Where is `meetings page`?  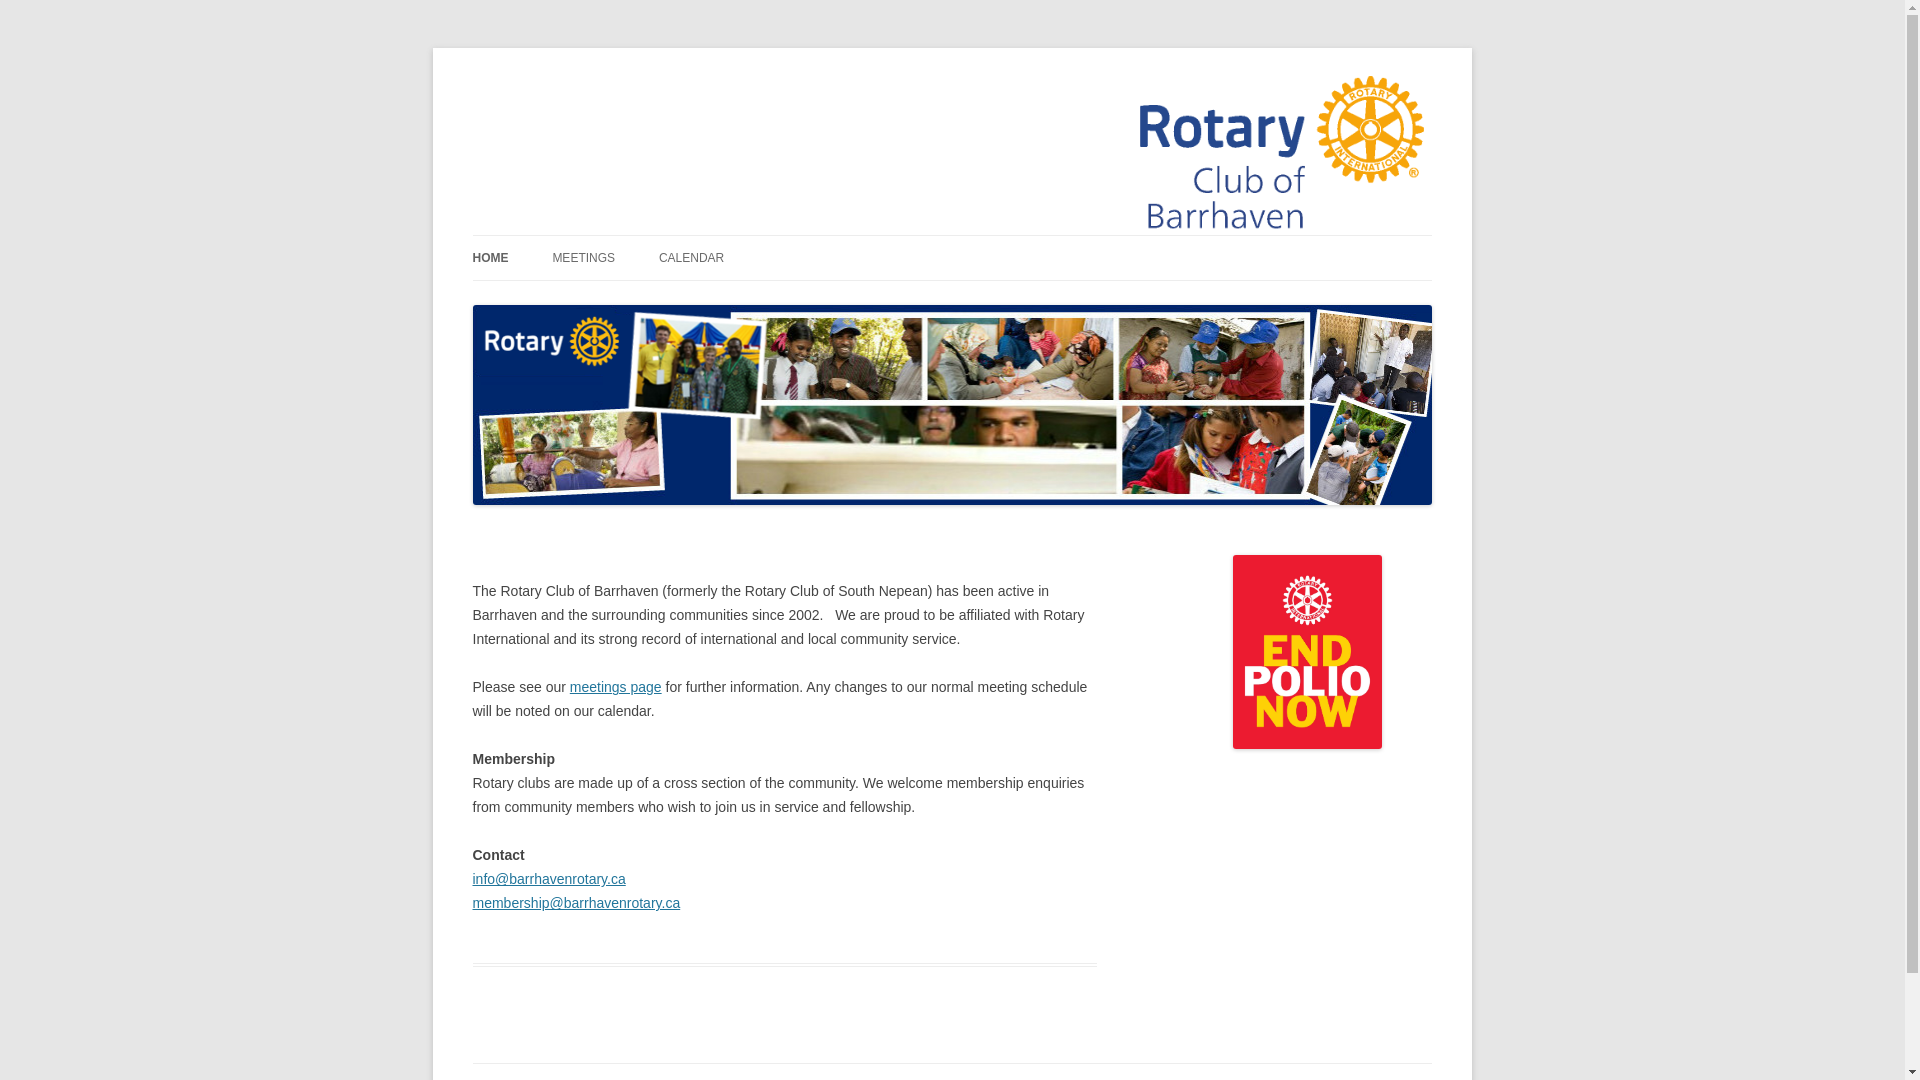
meetings page is located at coordinates (616, 687).